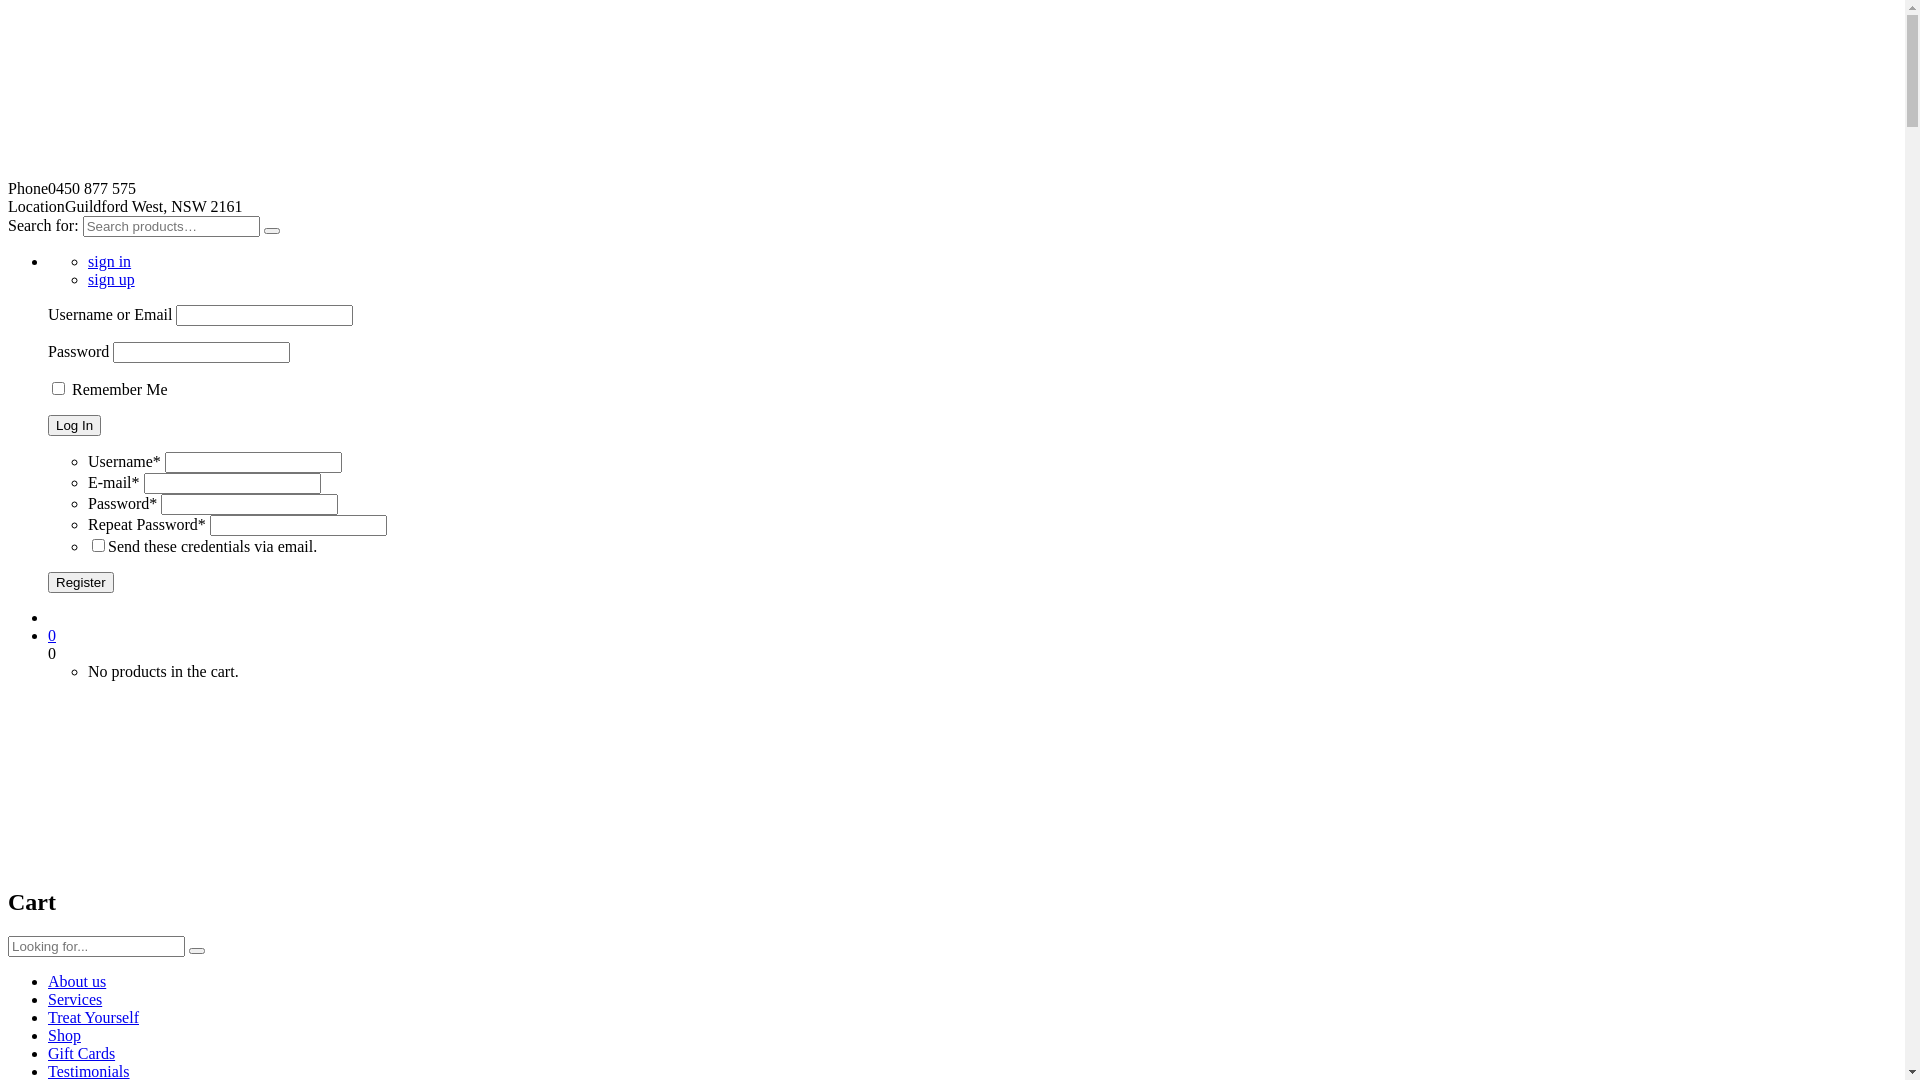  What do you see at coordinates (94, 1018) in the screenshot?
I see `Treat Yourself` at bounding box center [94, 1018].